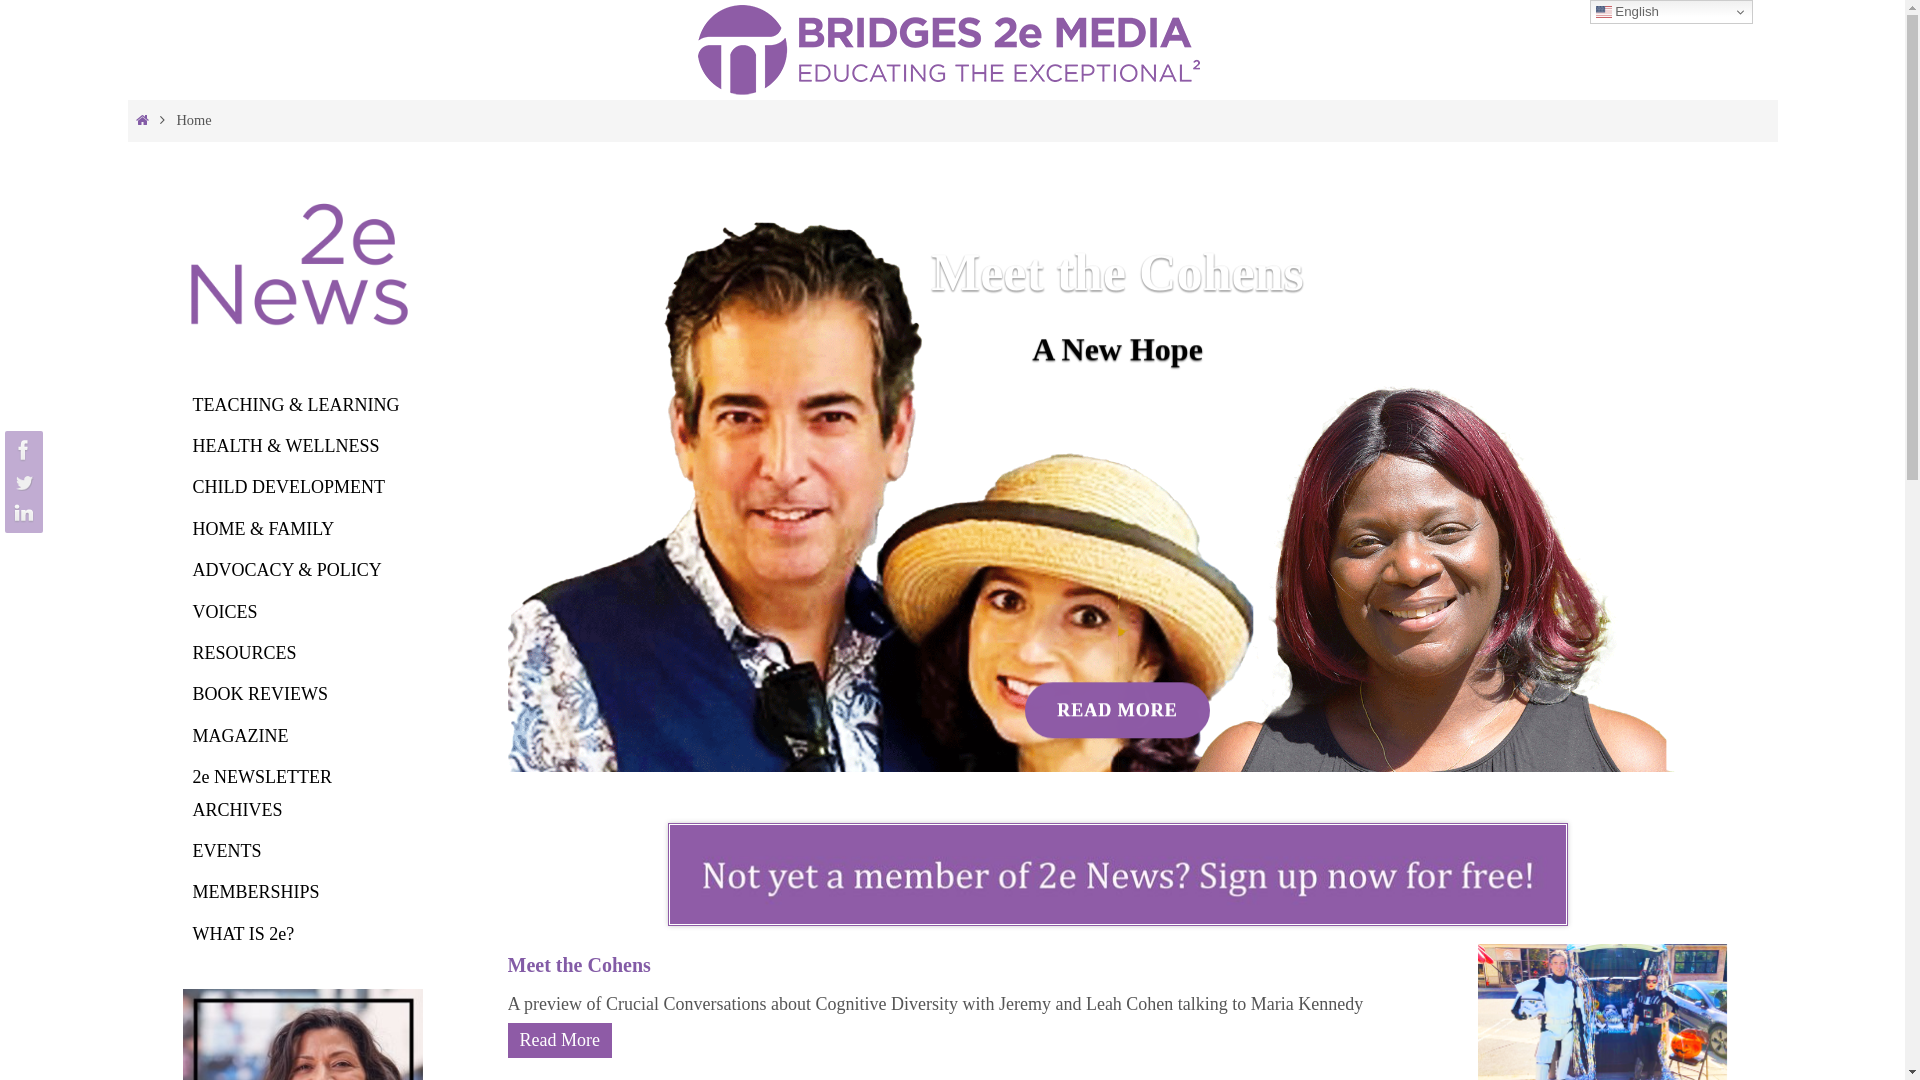  What do you see at coordinates (288, 488) in the screenshot?
I see `CHILD DEVELOPMENT` at bounding box center [288, 488].